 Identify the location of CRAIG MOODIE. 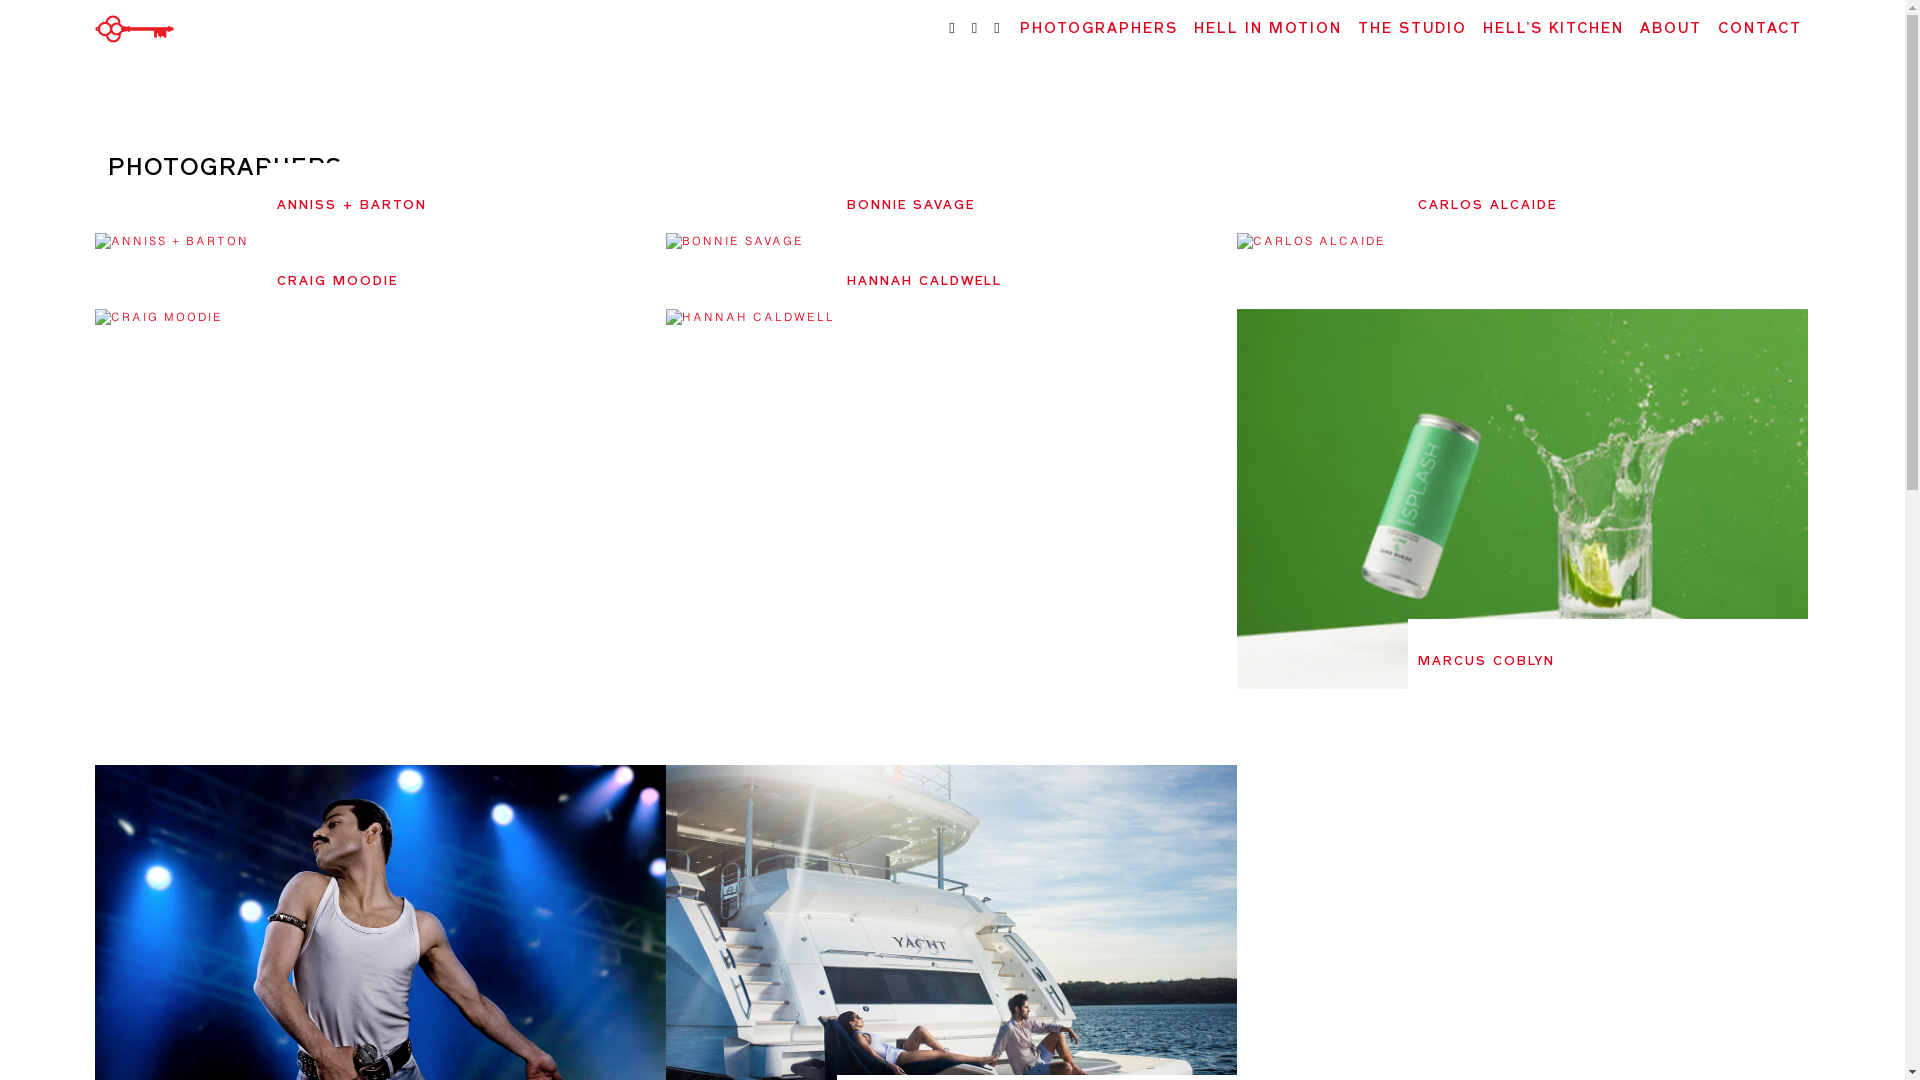
(338, 282).